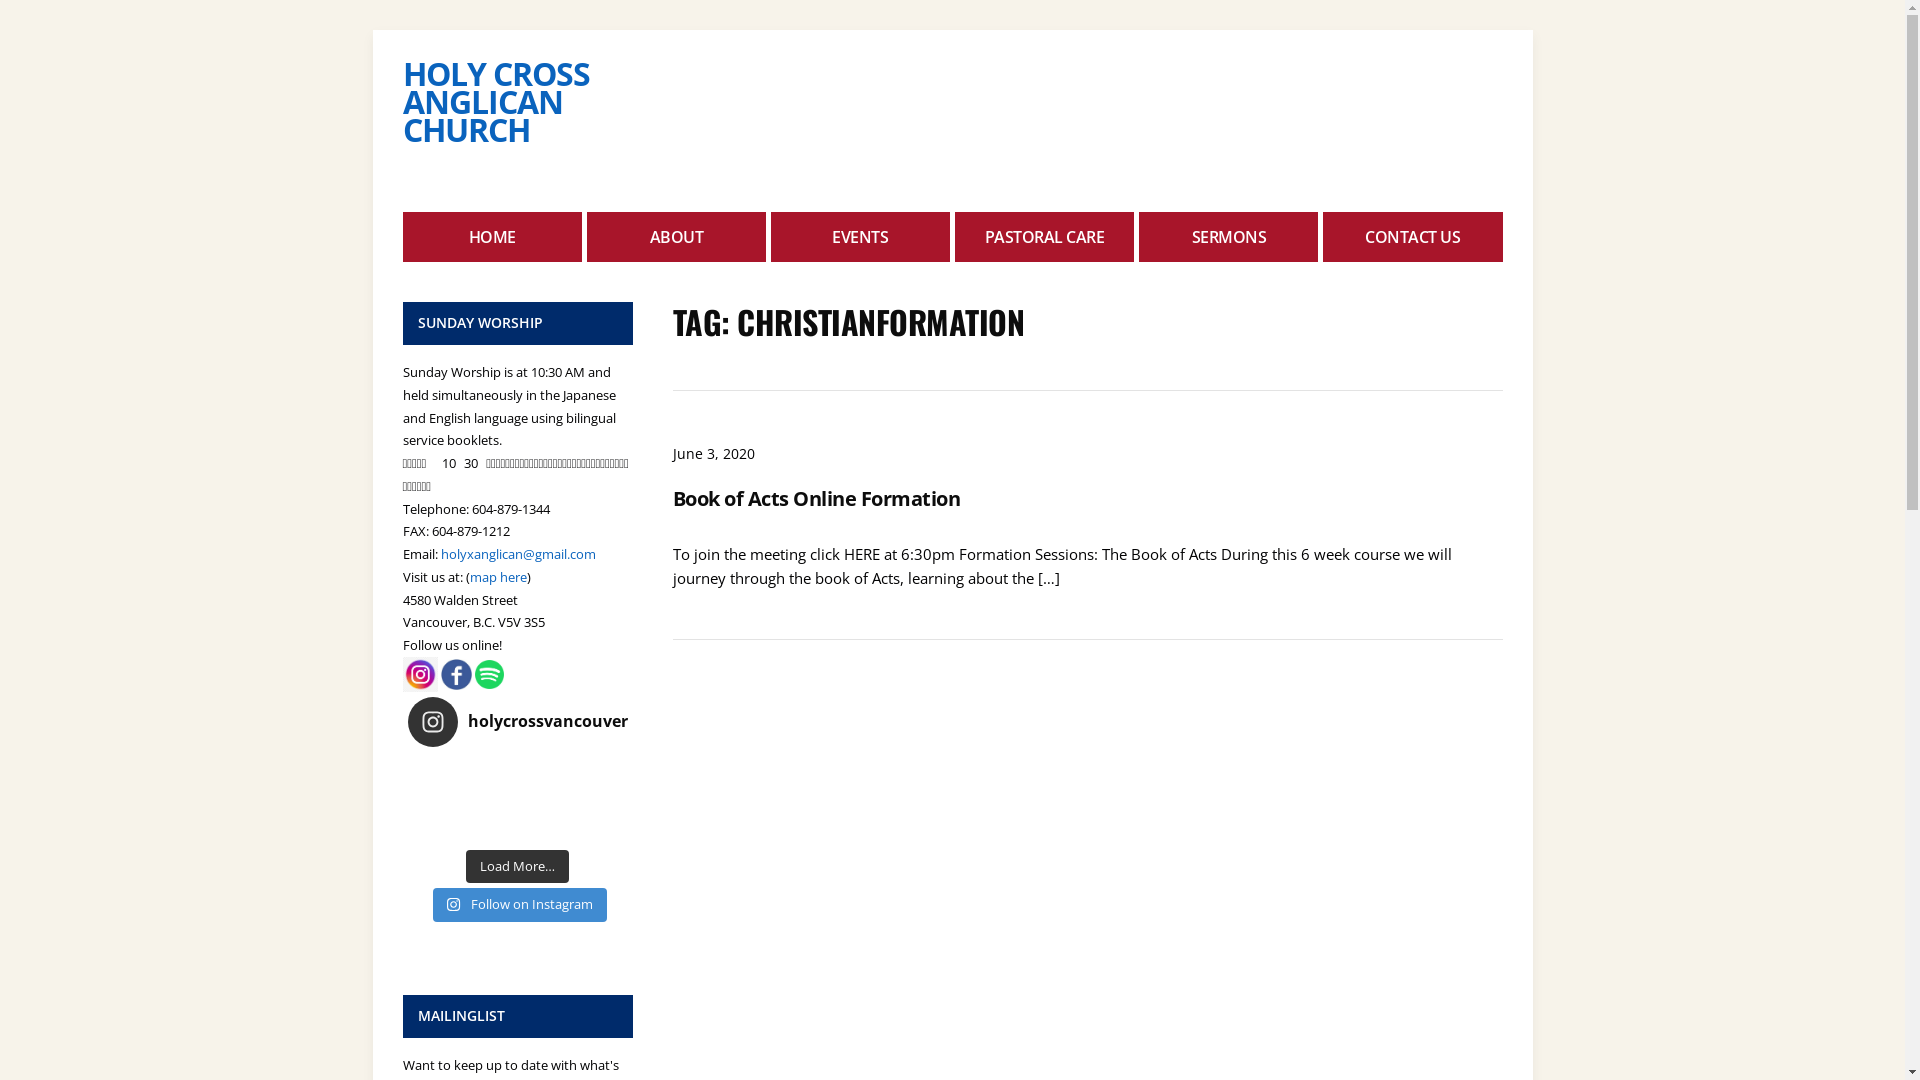  Describe the element at coordinates (860, 237) in the screenshot. I see `EVENTS` at that location.